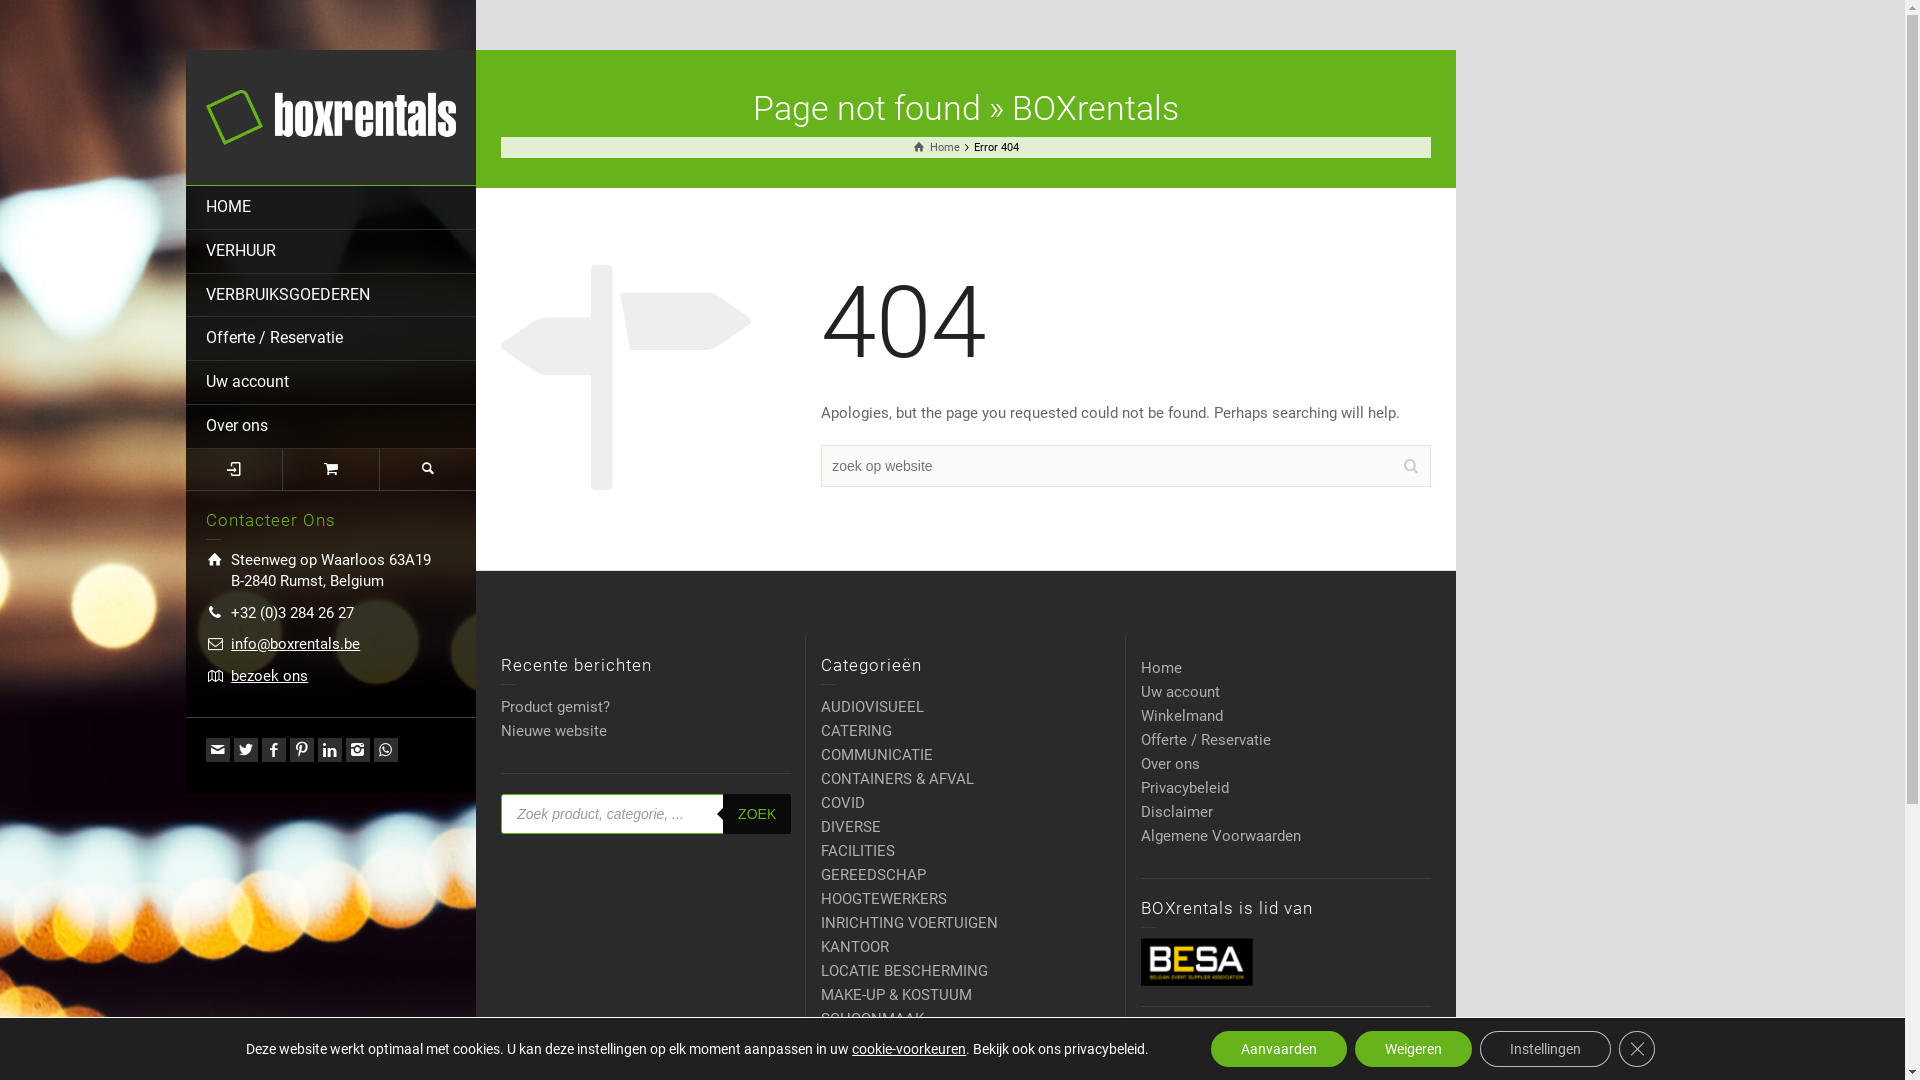 This screenshot has width=1920, height=1080. What do you see at coordinates (331, 296) in the screenshot?
I see `VERBRUIKSGOEDEREN` at bounding box center [331, 296].